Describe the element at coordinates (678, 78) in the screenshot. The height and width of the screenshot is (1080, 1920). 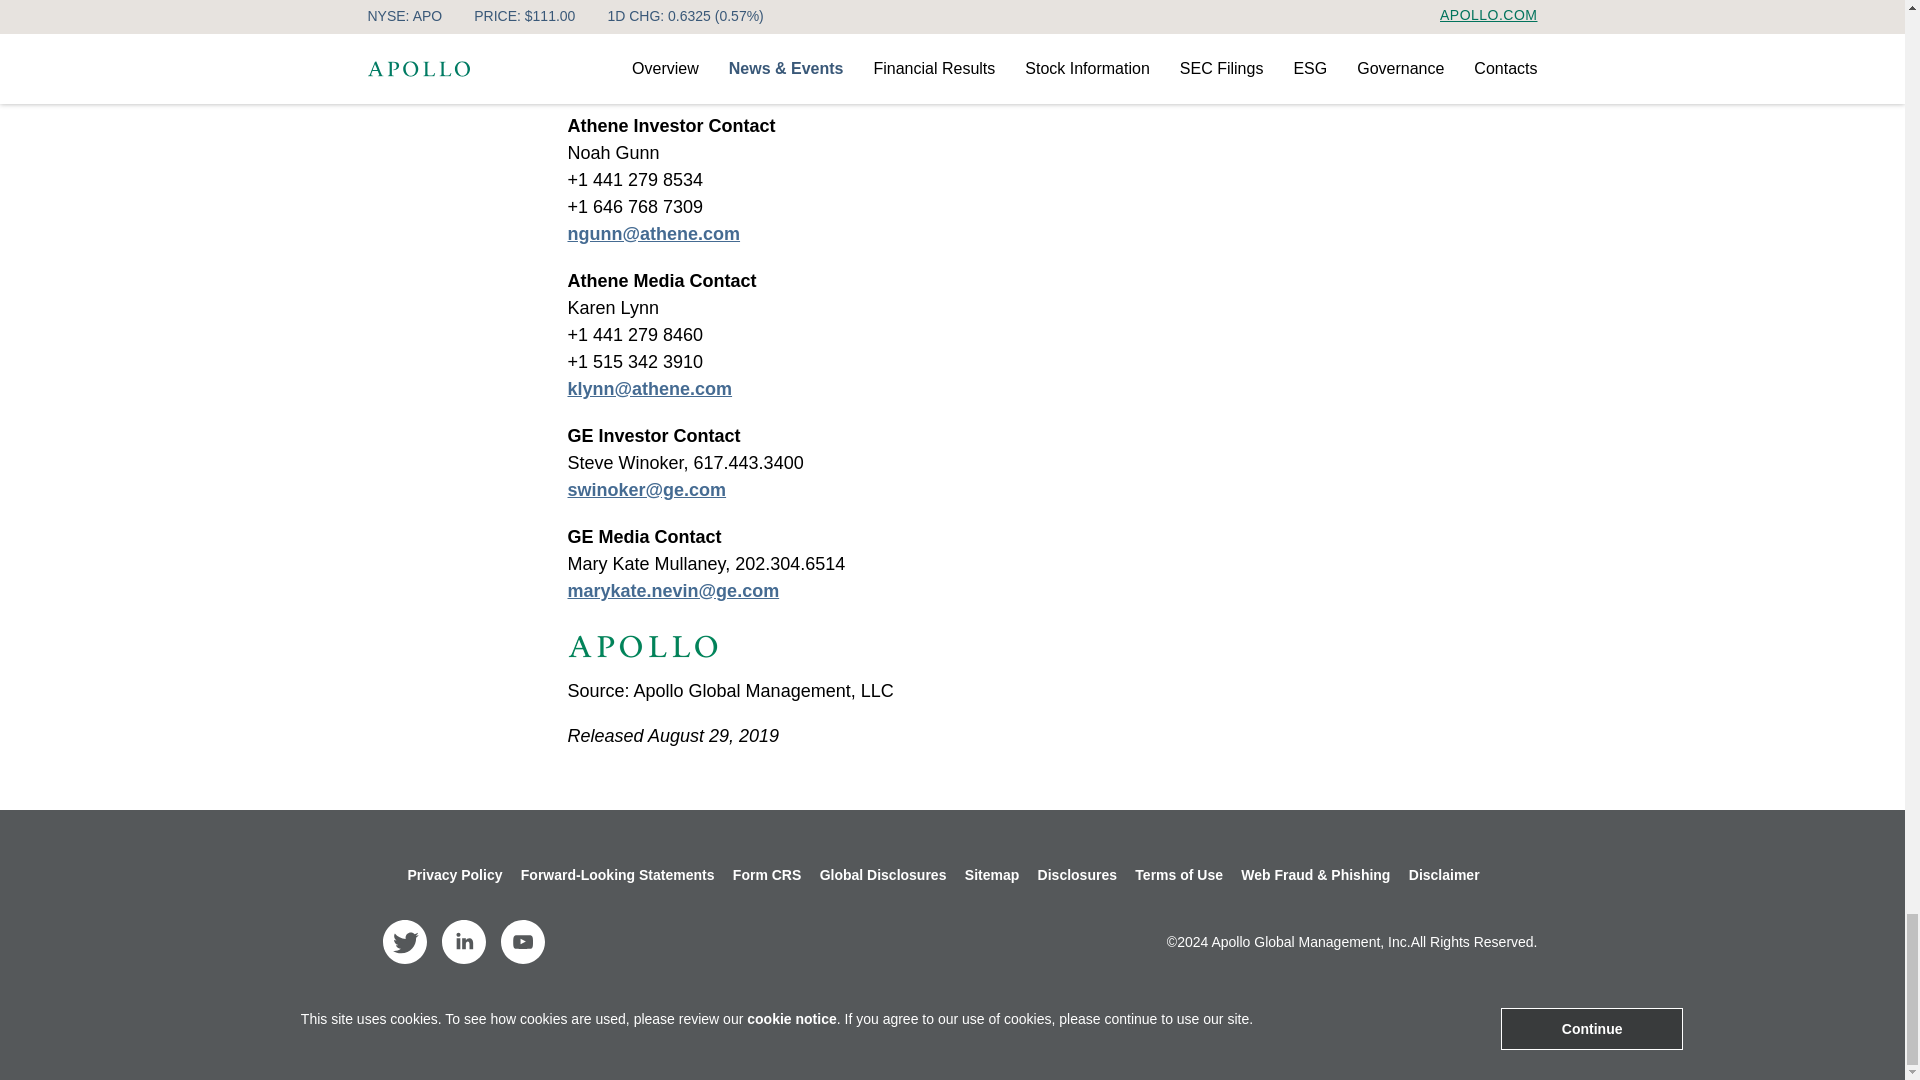
I see `Opens in a new window` at that location.